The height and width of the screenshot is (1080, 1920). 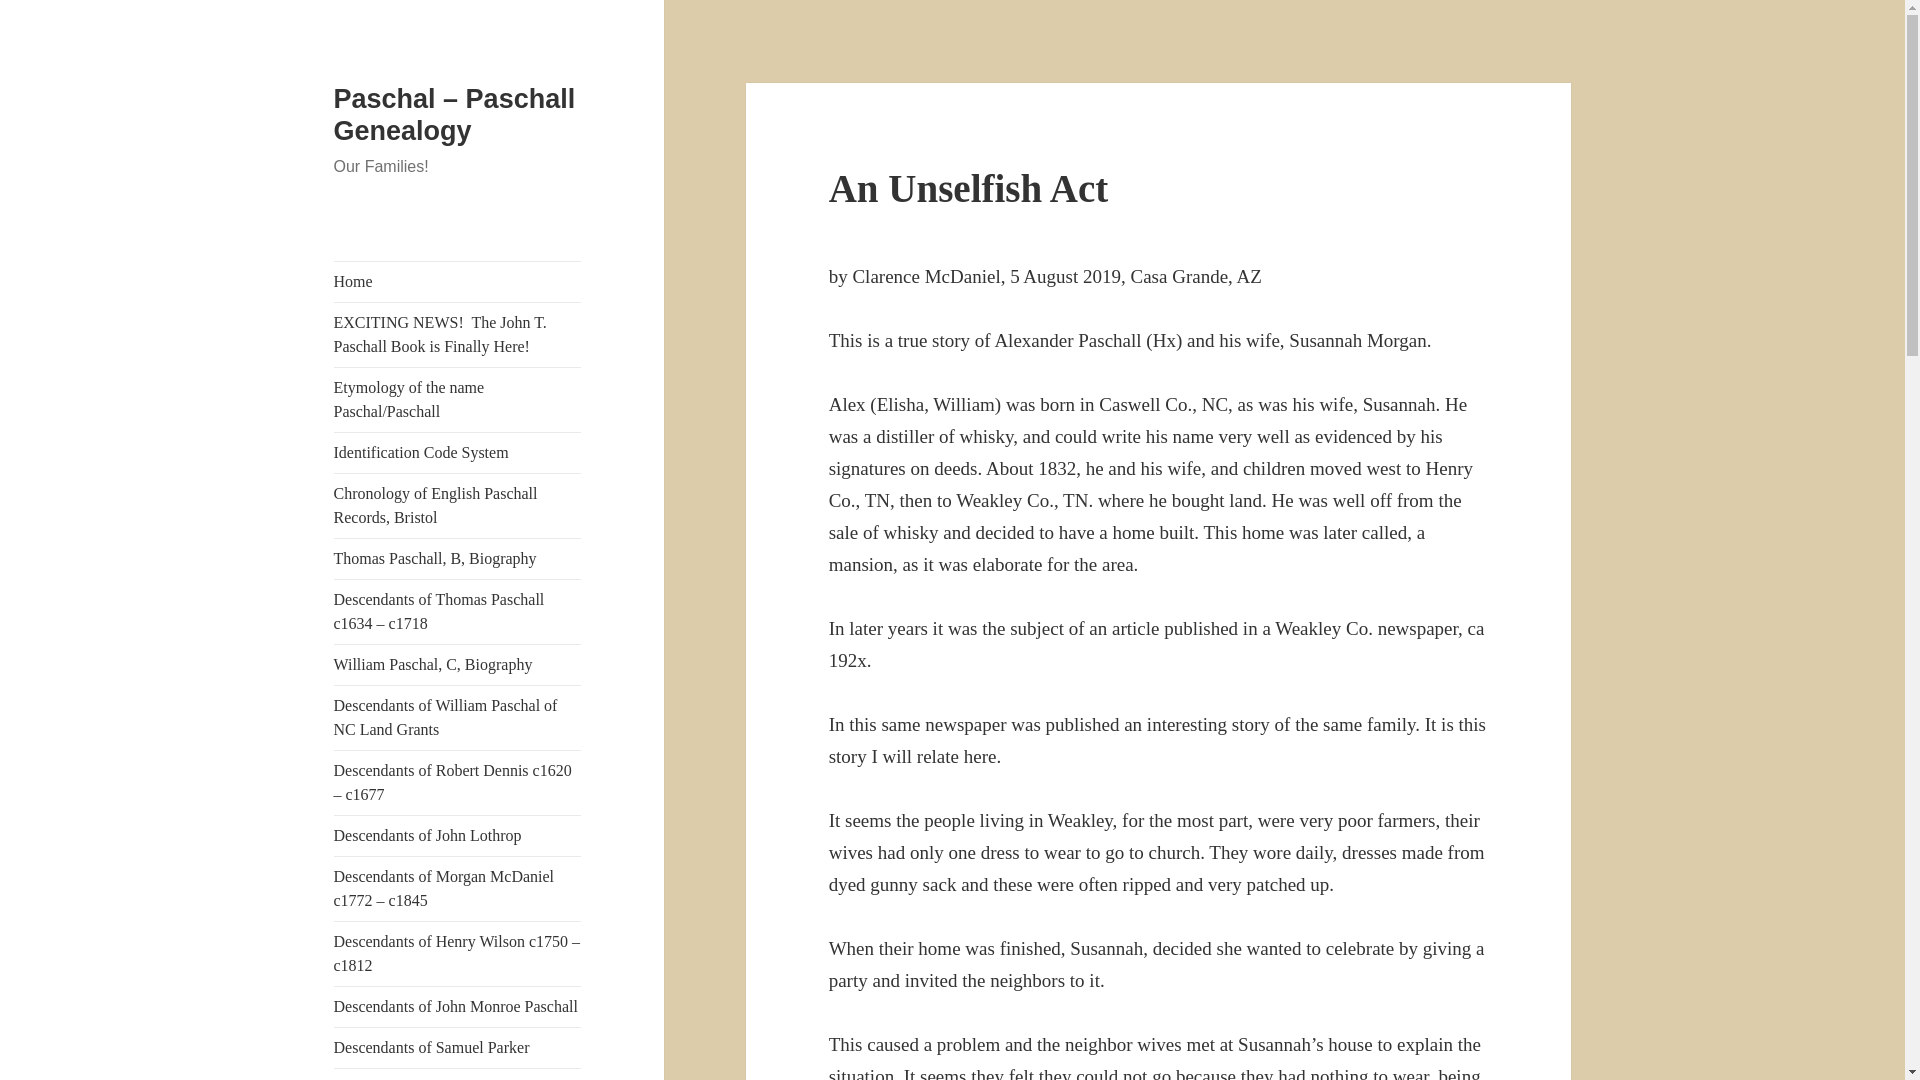 What do you see at coordinates (458, 1048) in the screenshot?
I see `Descendants of Samuel Parker` at bounding box center [458, 1048].